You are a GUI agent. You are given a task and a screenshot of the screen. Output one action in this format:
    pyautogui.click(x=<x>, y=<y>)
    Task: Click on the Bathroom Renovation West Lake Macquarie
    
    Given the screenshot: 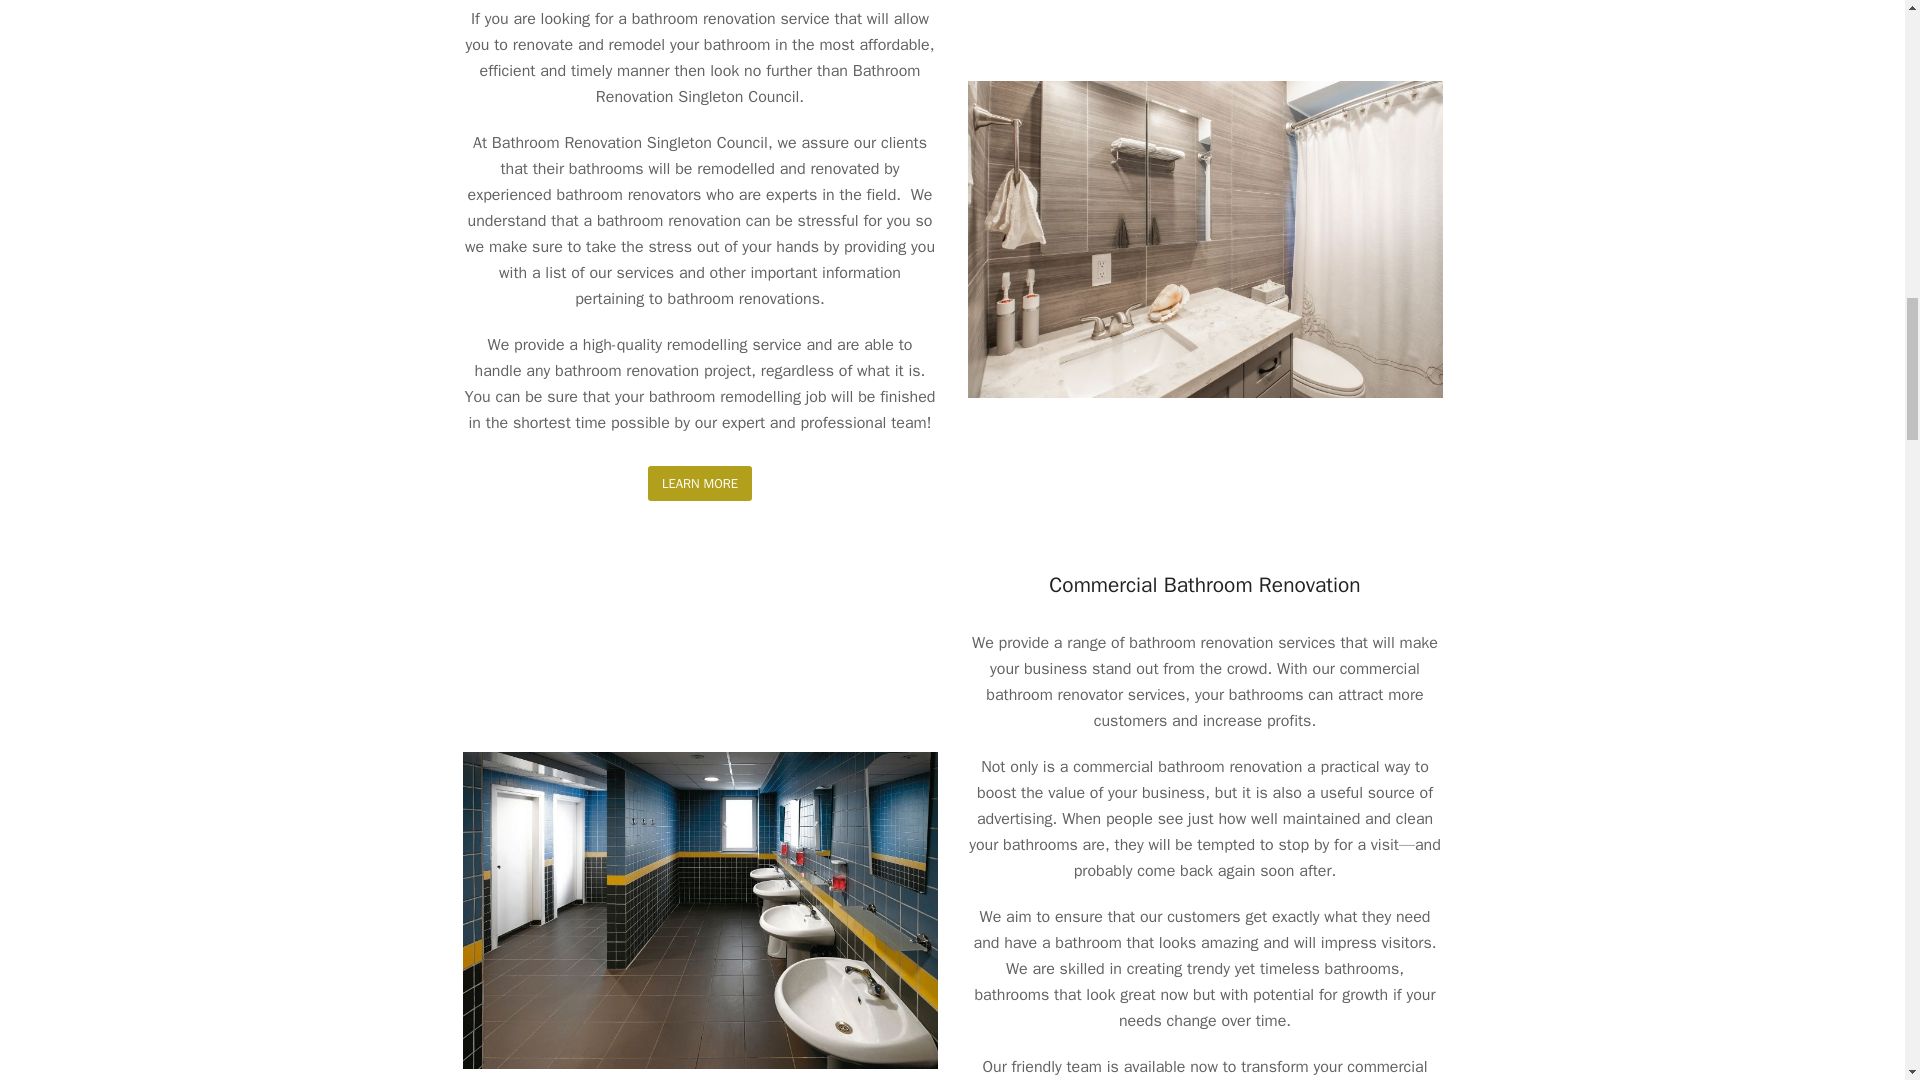 What is the action you would take?
    pyautogui.click(x=699, y=910)
    